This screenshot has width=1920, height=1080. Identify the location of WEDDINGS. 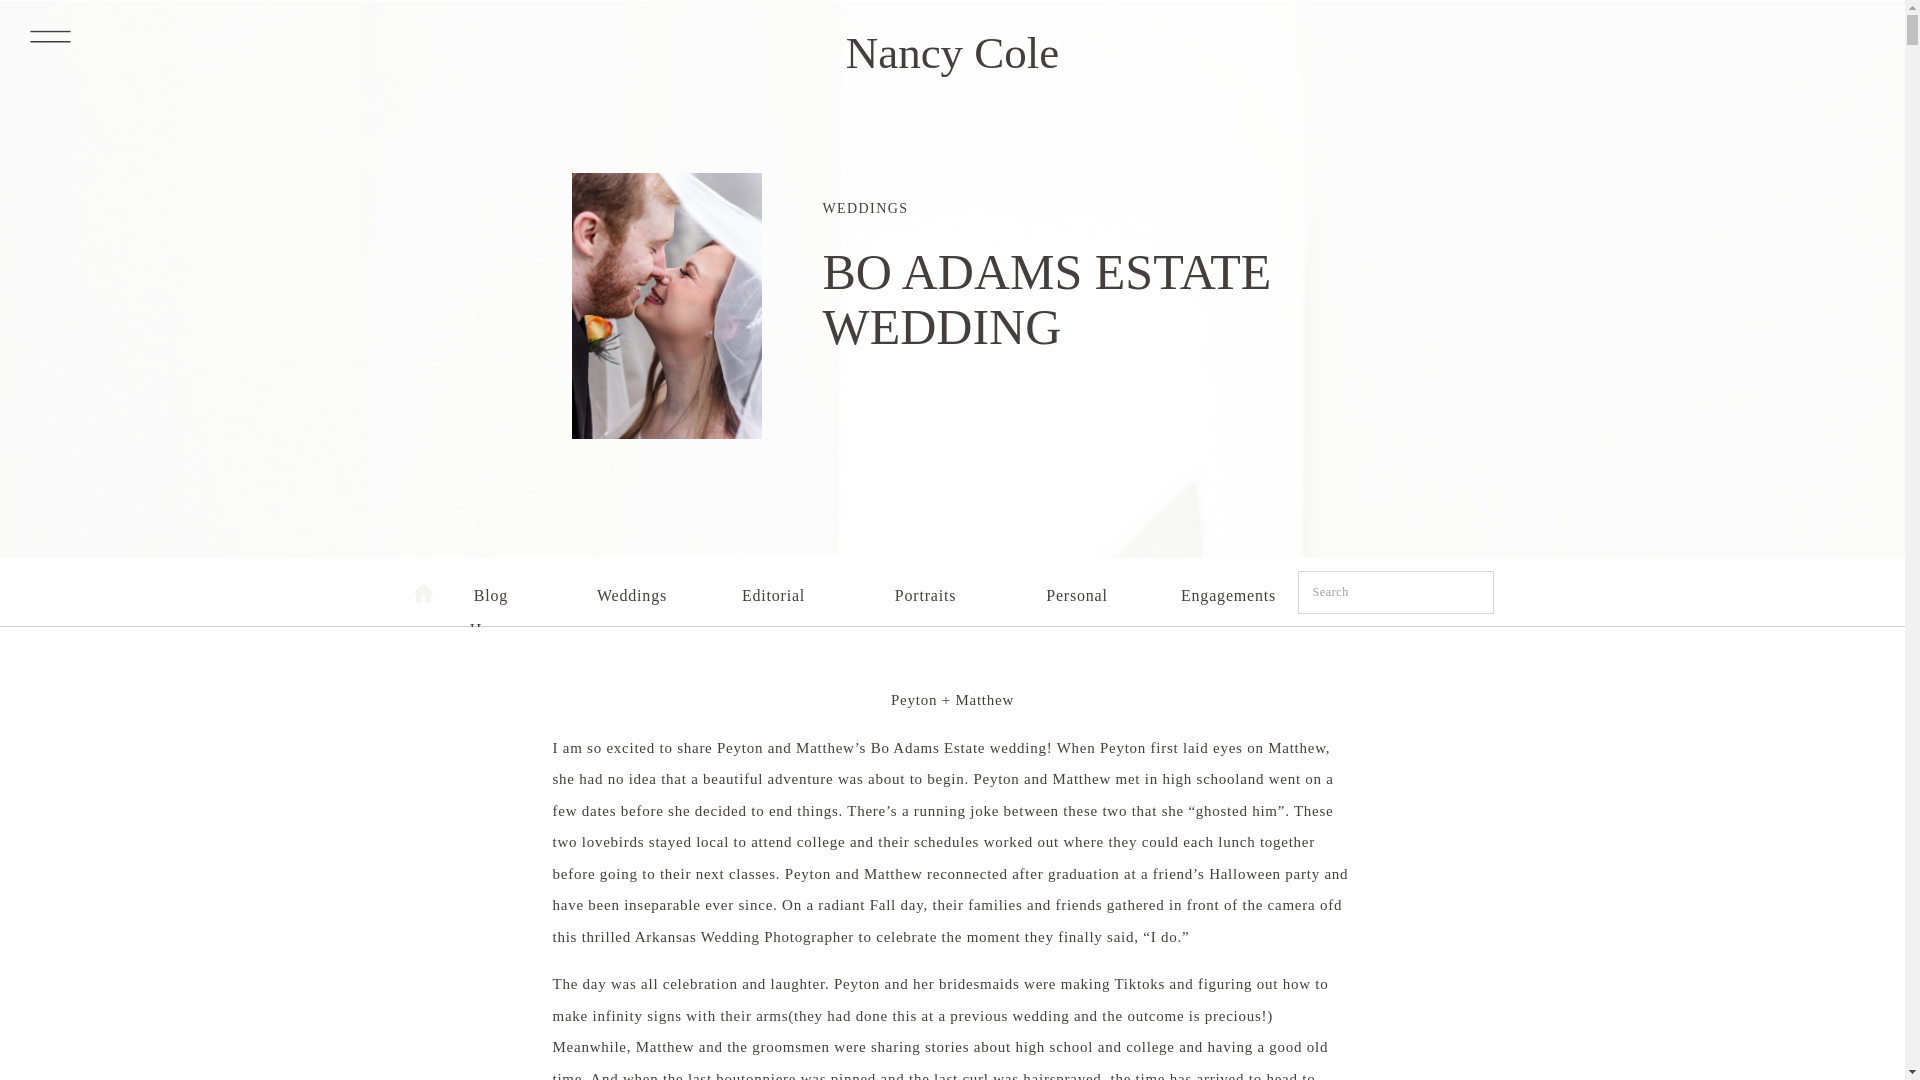
(864, 208).